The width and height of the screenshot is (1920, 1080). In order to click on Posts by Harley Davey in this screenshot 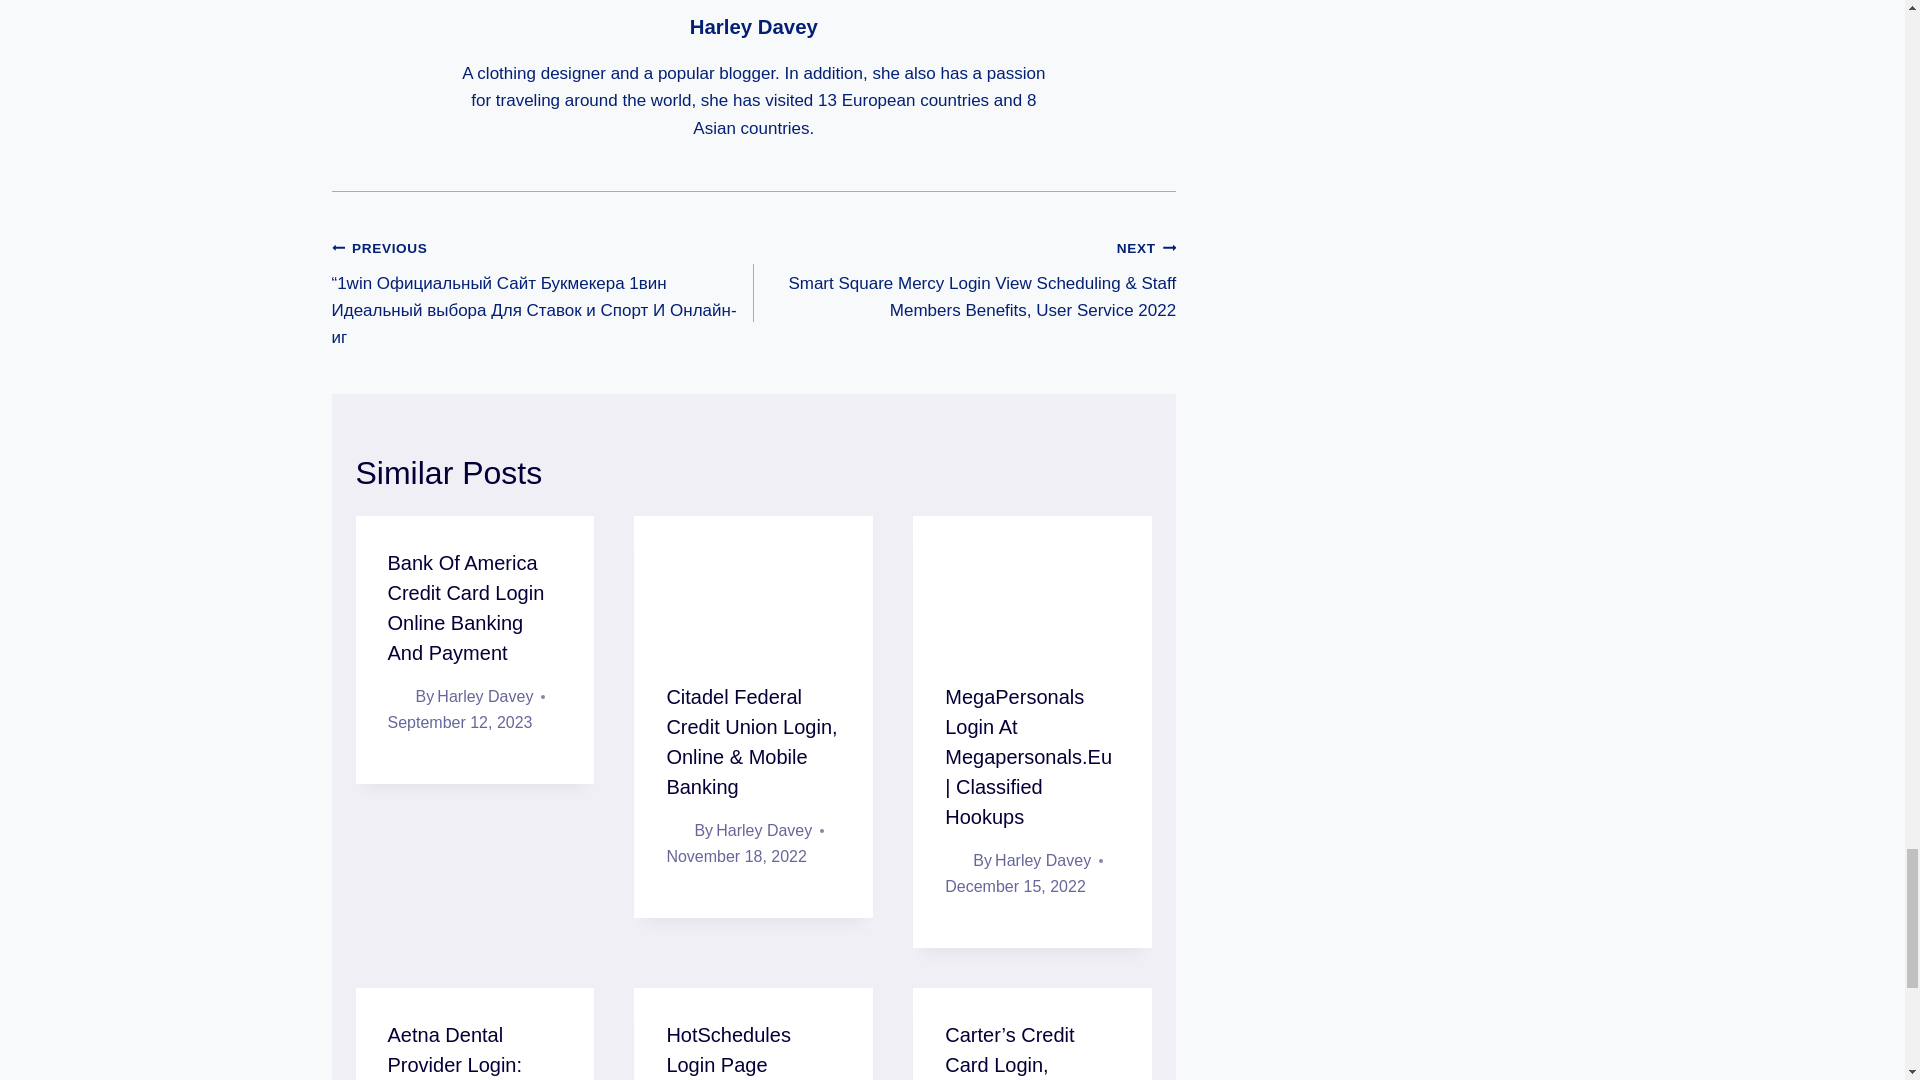, I will do `click(753, 26)`.